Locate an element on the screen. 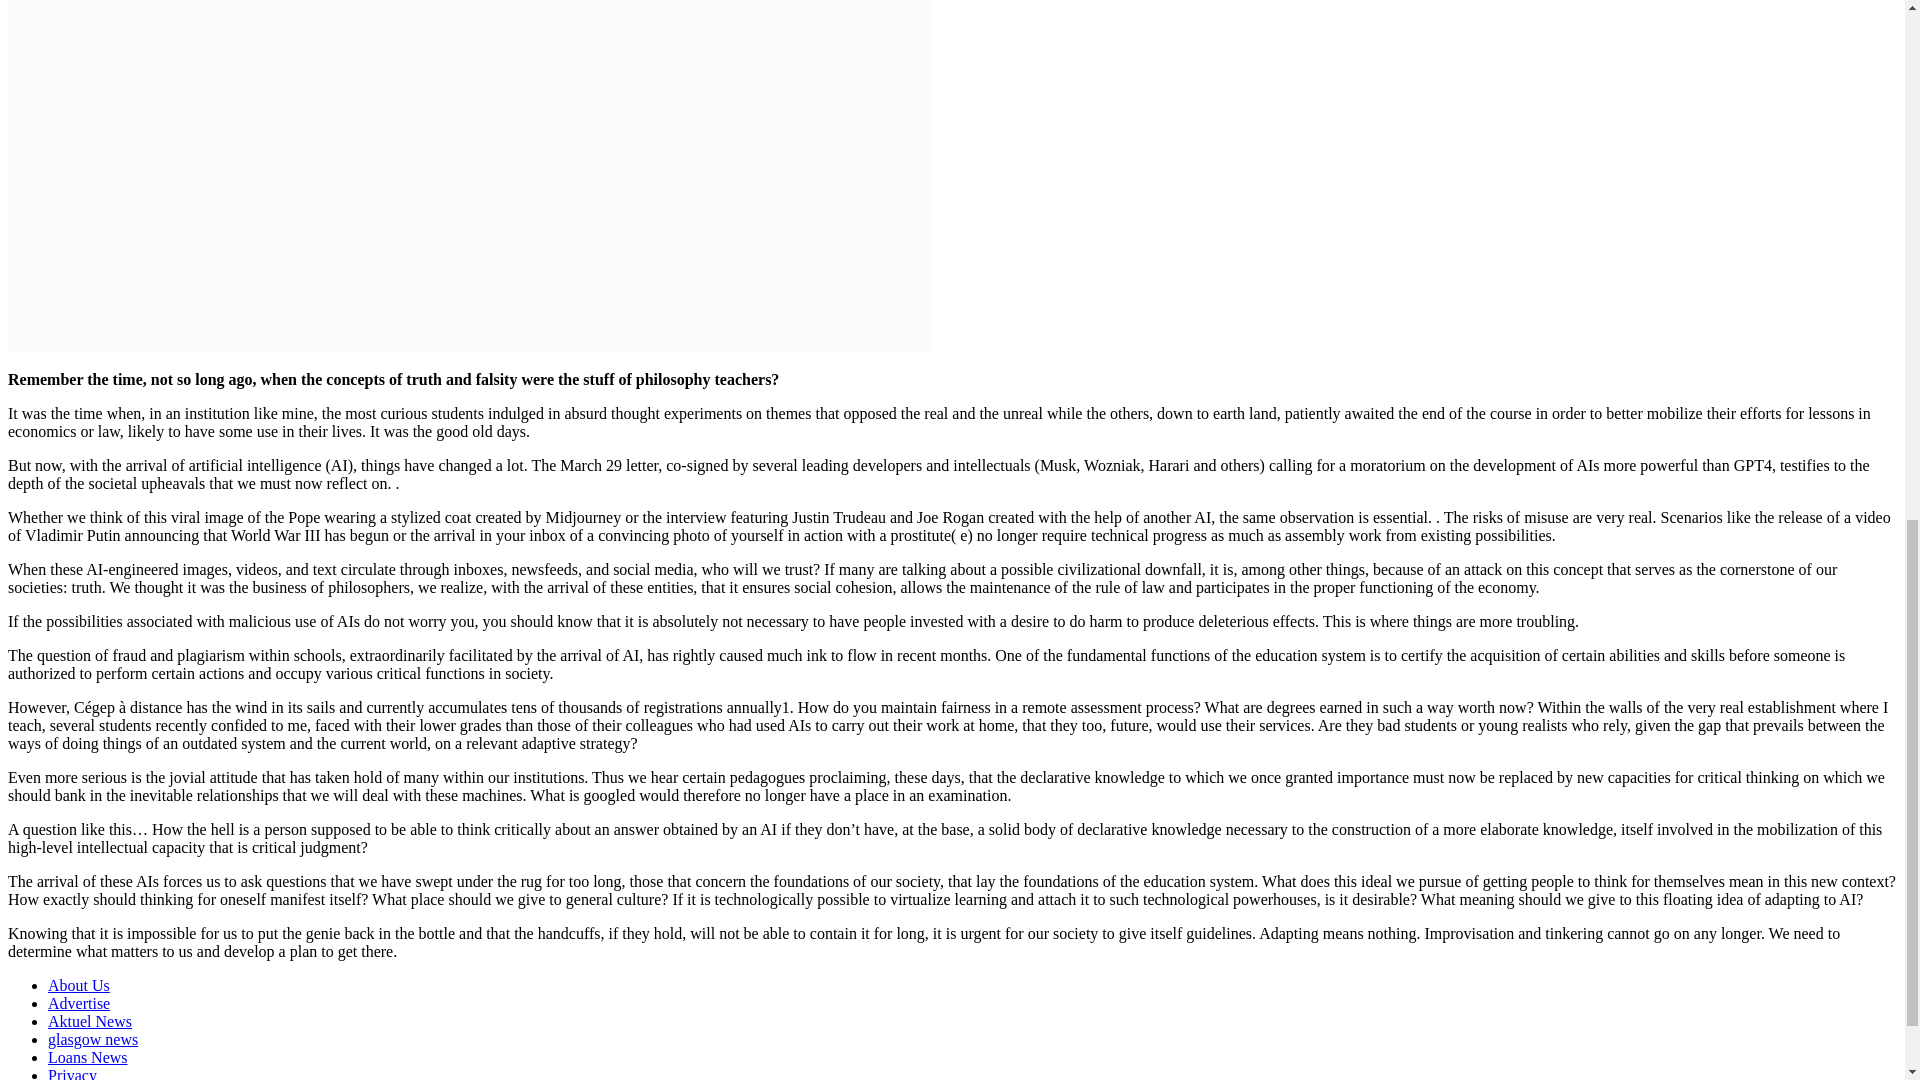 The height and width of the screenshot is (1080, 1920). Loans News is located at coordinates (88, 1056).